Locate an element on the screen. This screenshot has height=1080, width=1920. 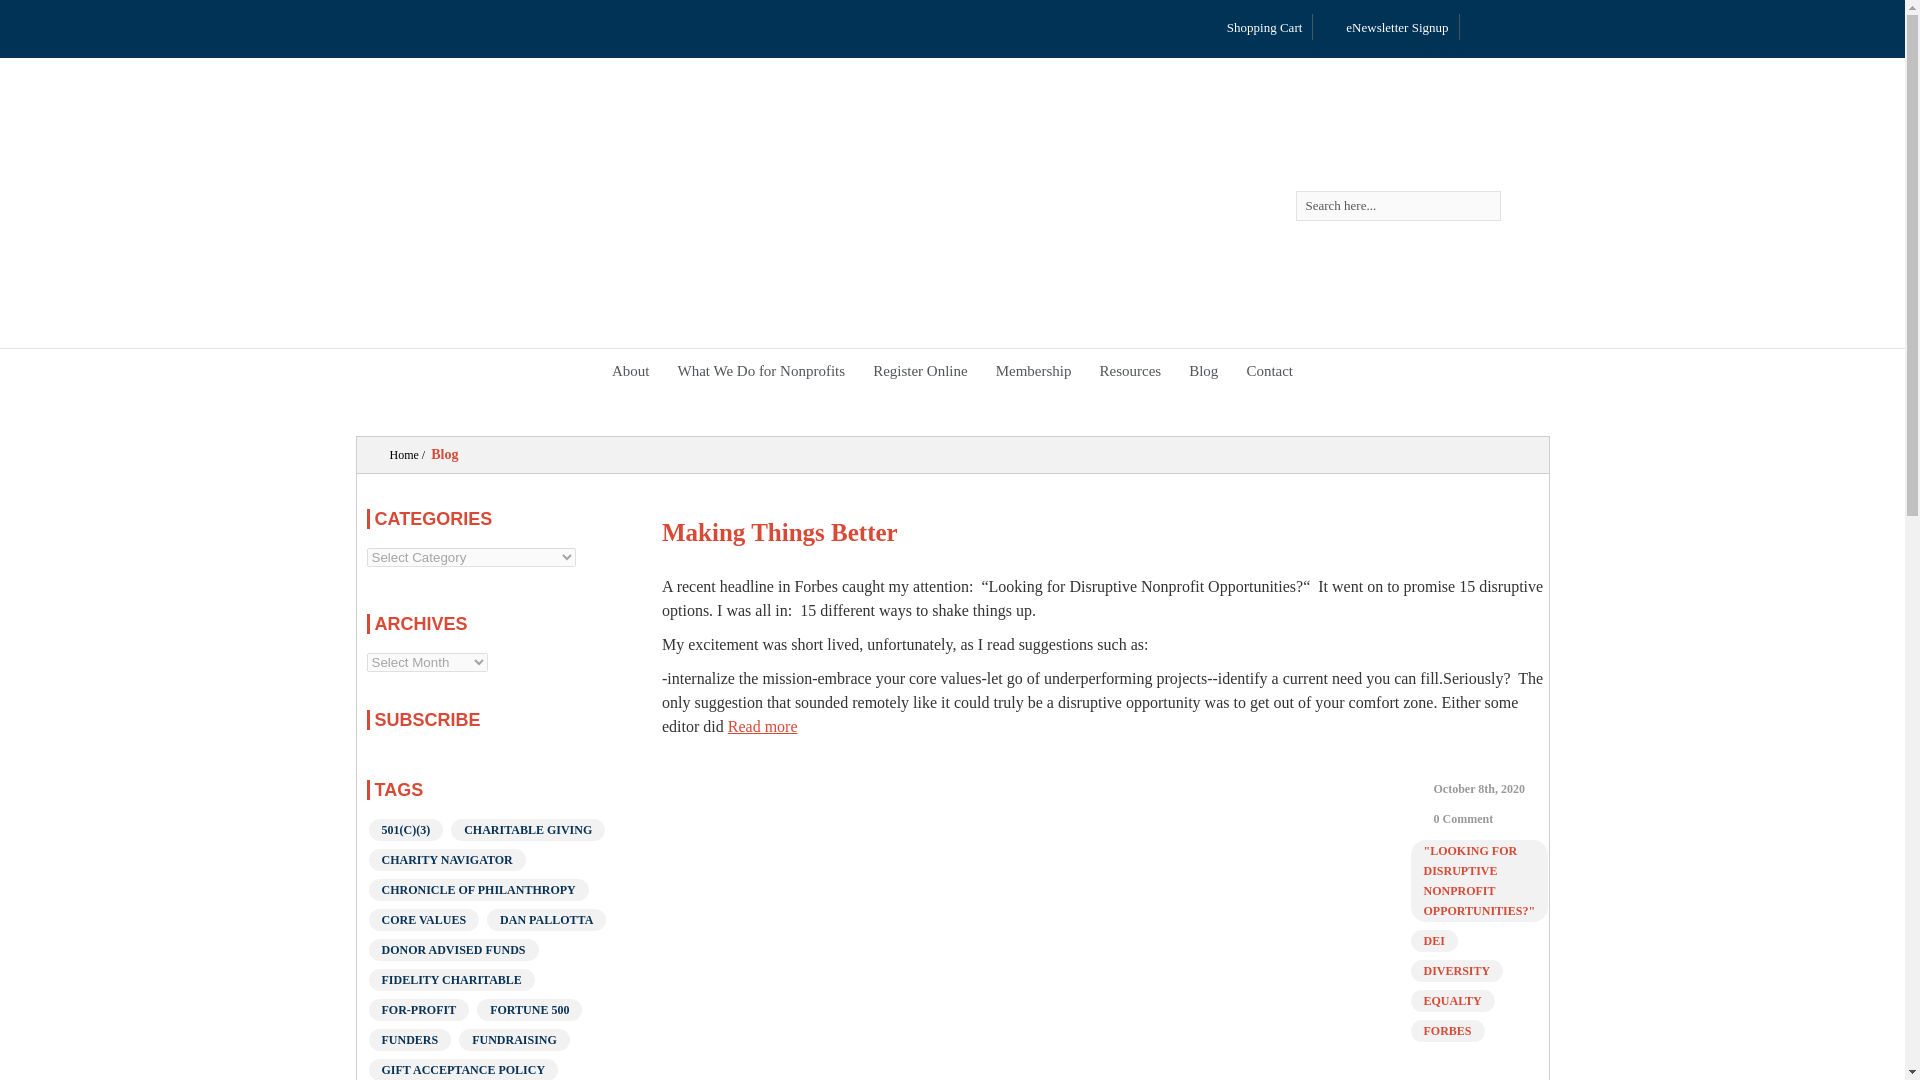
Linked In is located at coordinates (1482, 32).